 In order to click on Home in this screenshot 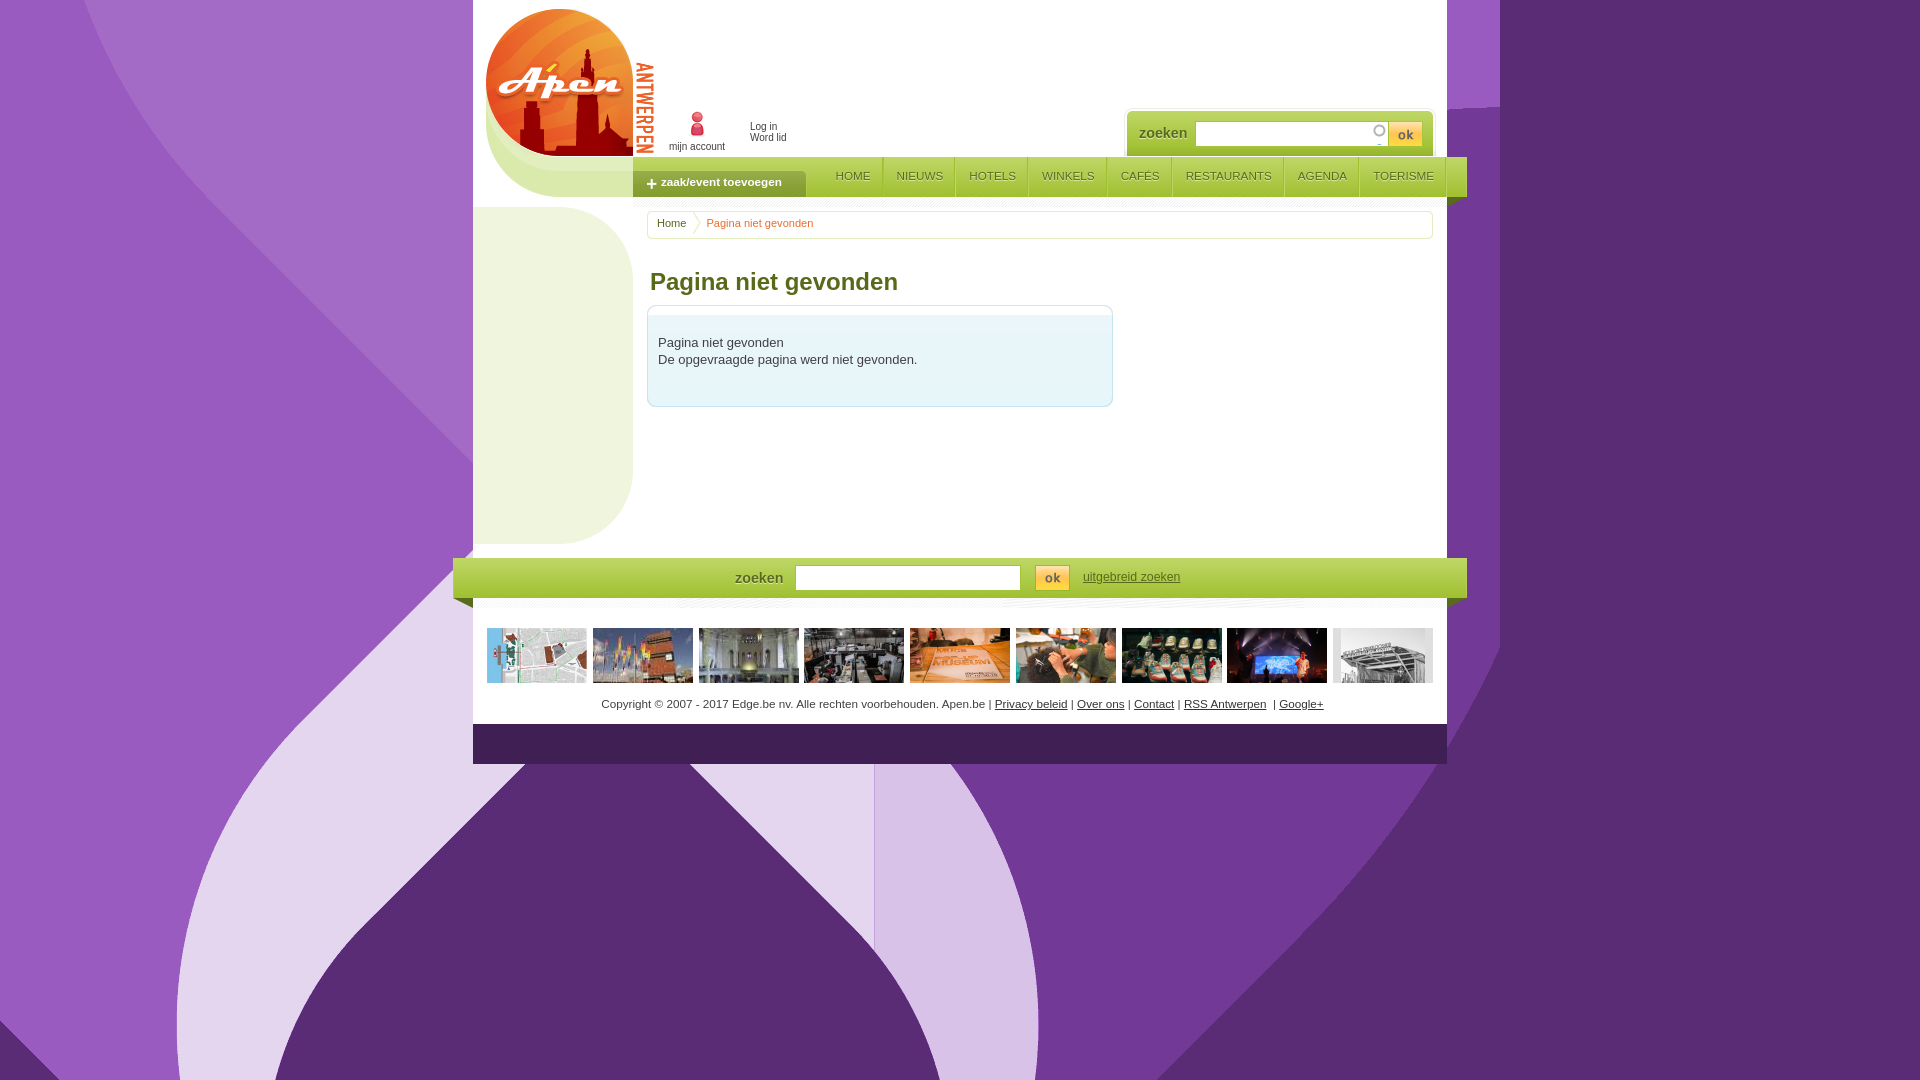, I will do `click(676, 223)`.